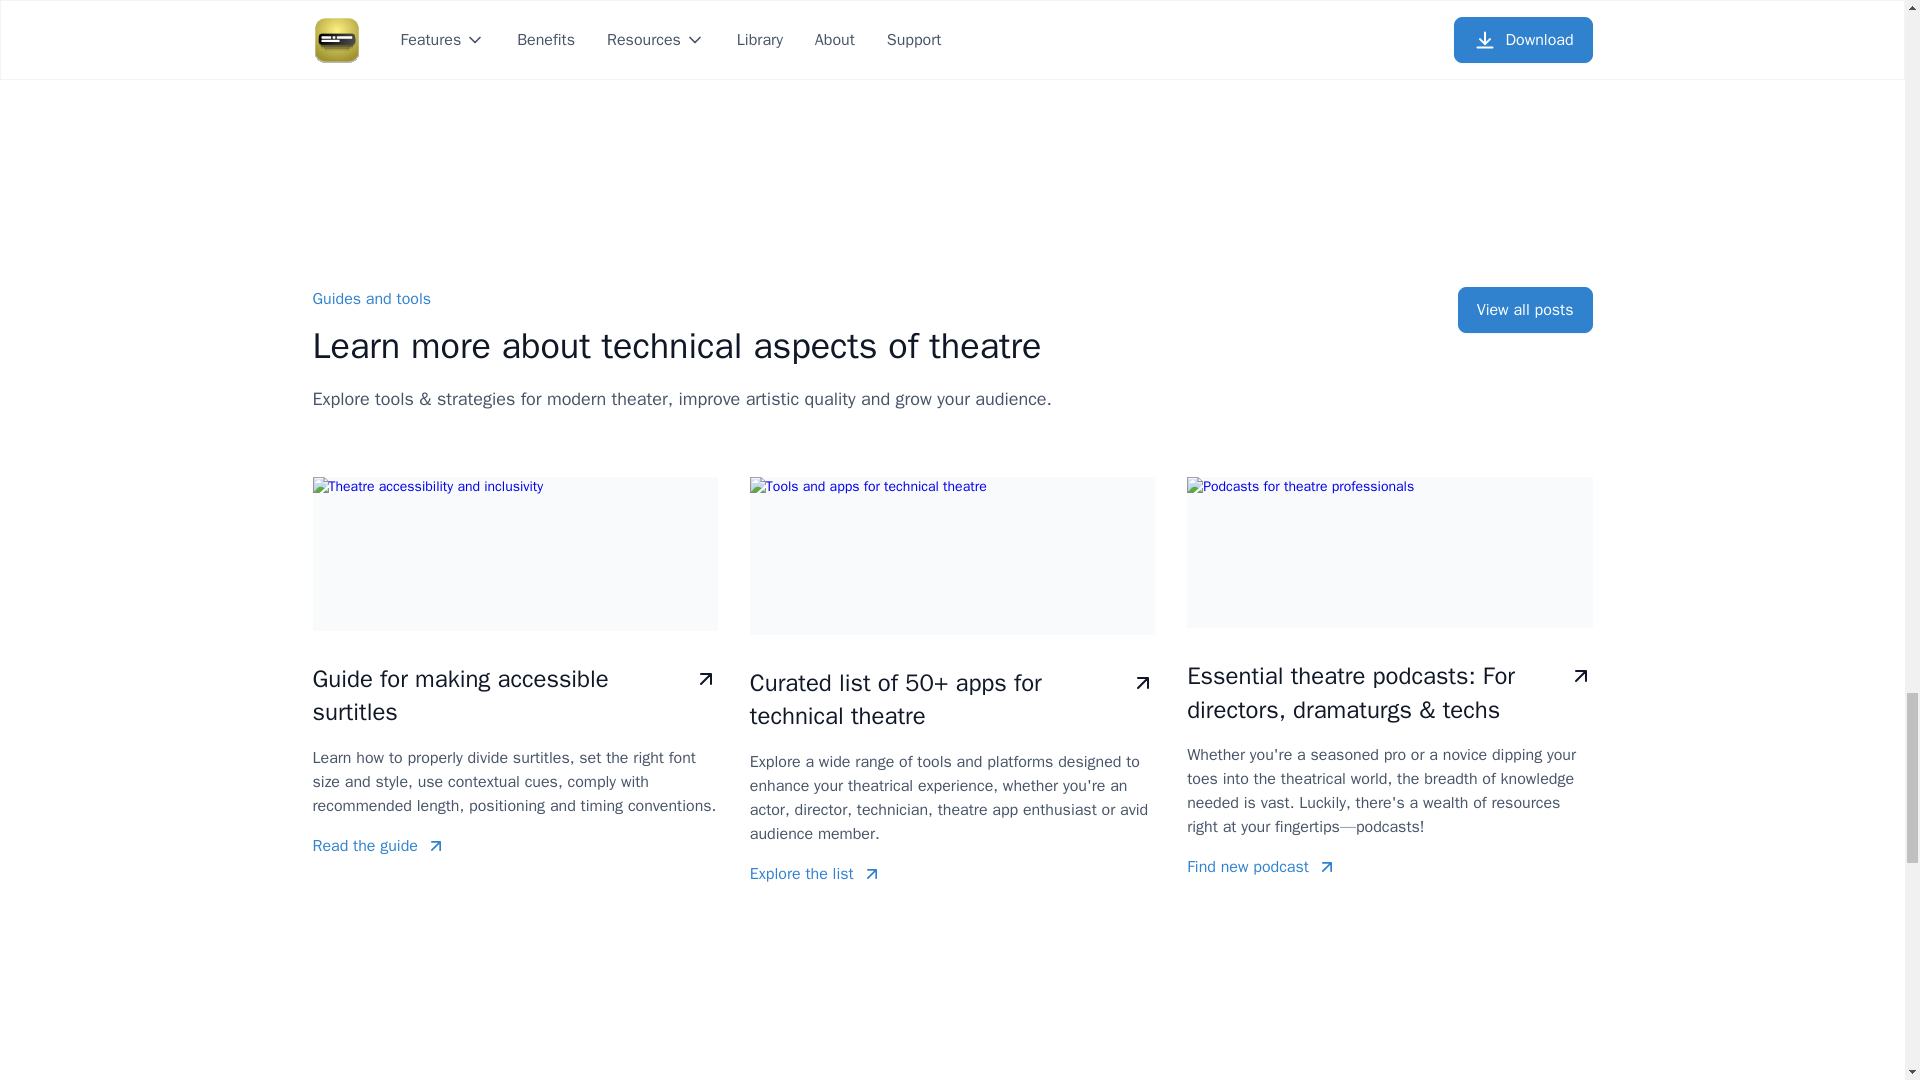  I want to click on Guide for making accessible surtitles, so click(514, 696).